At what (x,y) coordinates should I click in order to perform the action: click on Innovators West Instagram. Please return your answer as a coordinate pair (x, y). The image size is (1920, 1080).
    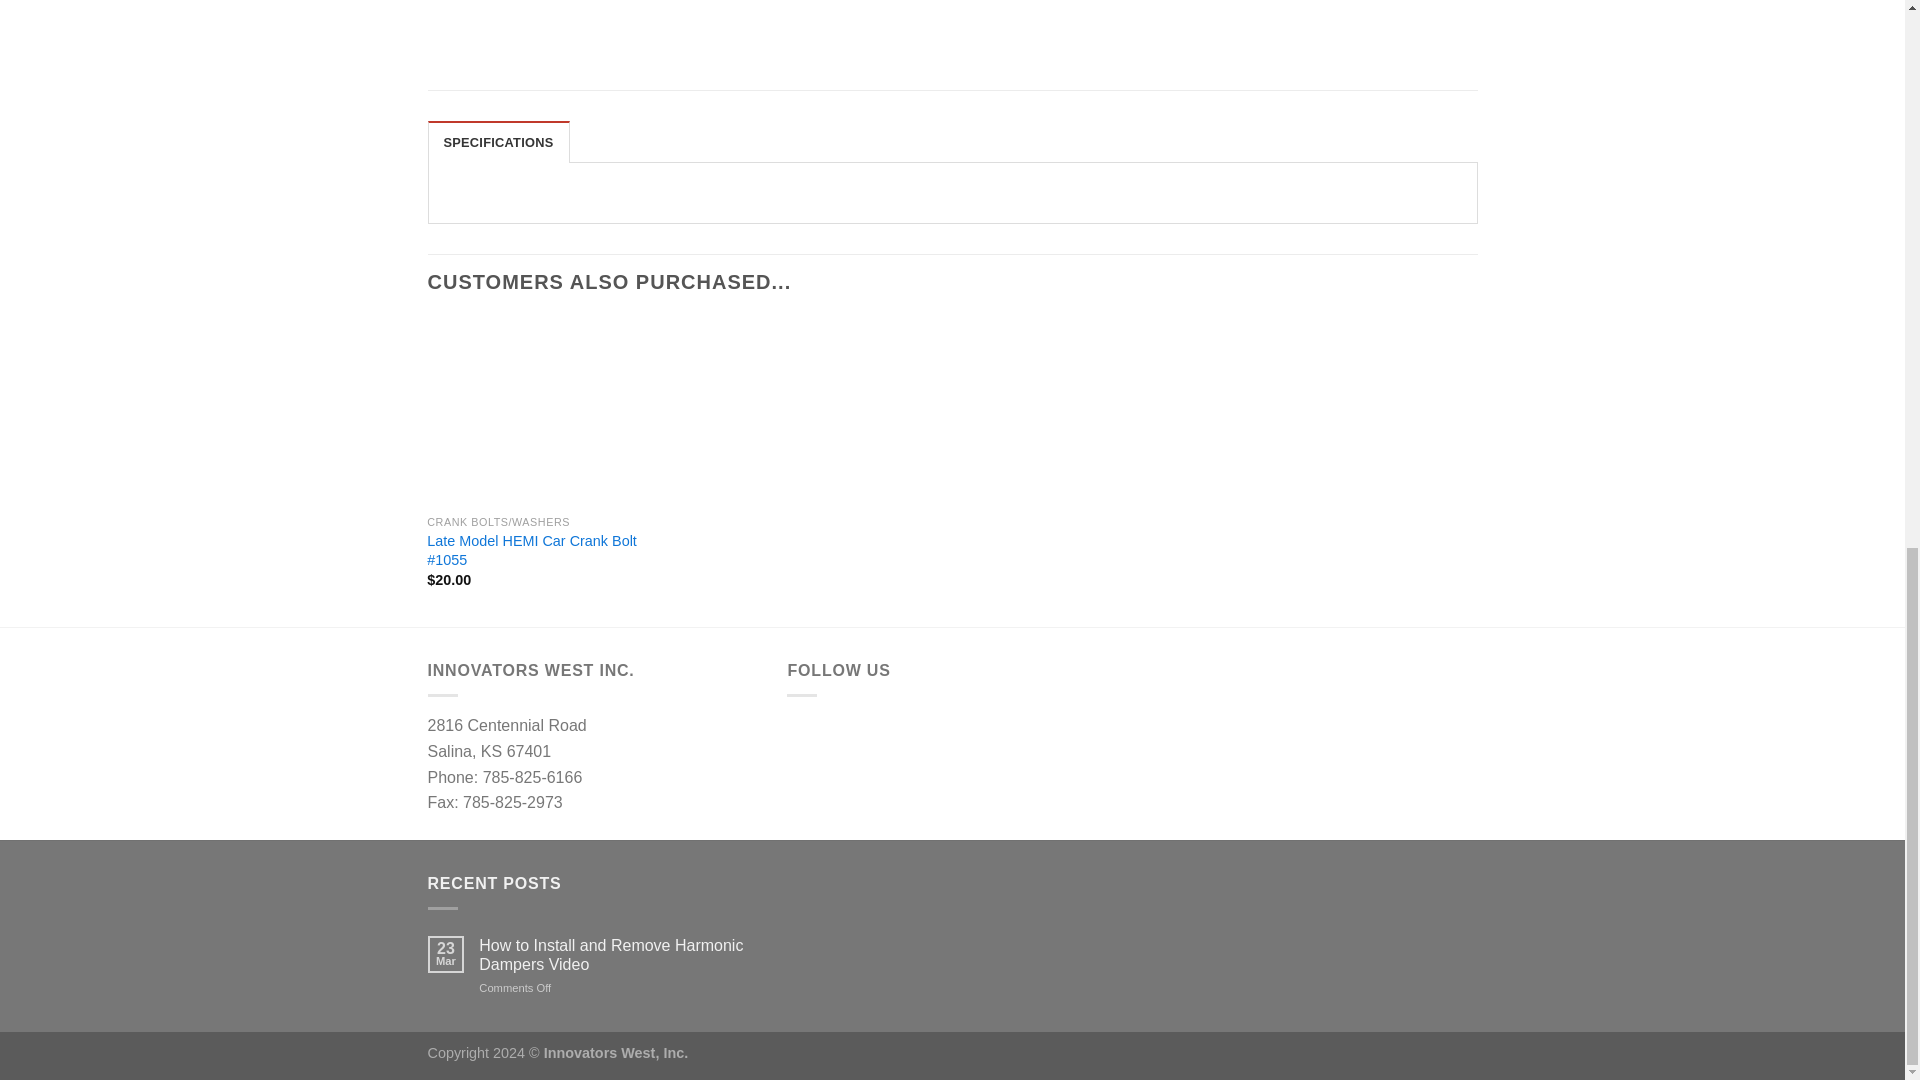
    Looking at the image, I should click on (867, 738).